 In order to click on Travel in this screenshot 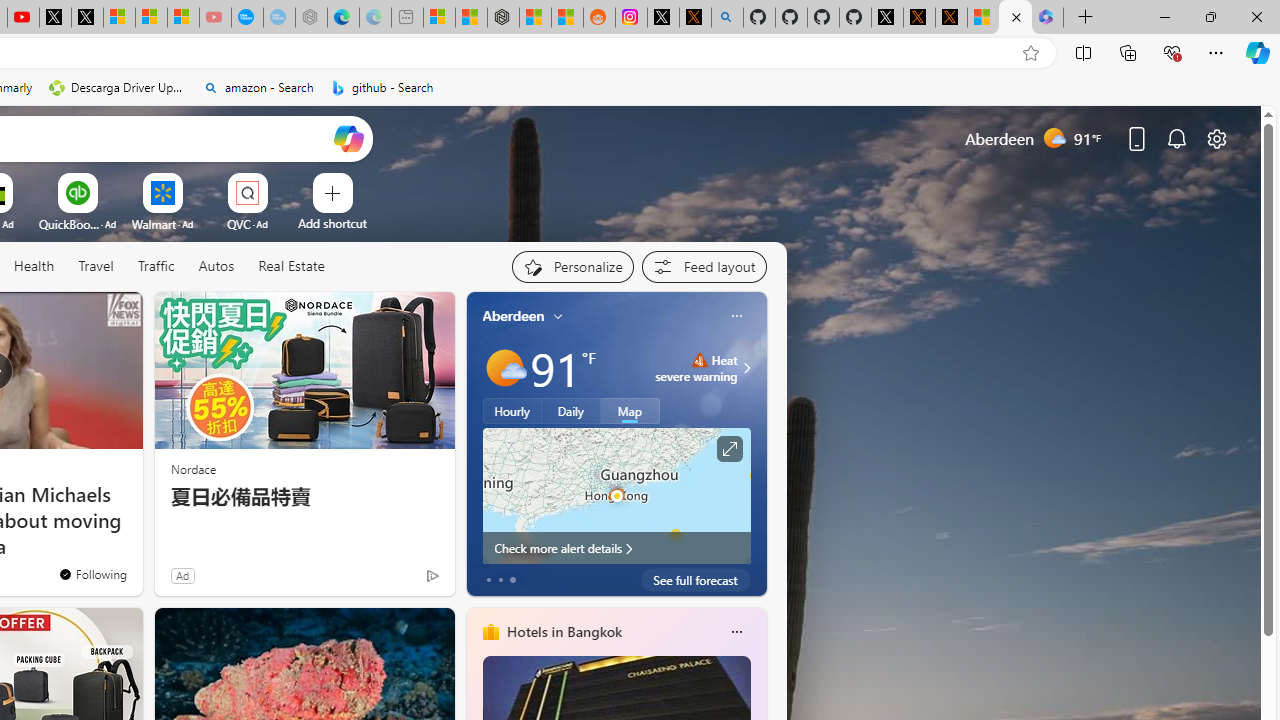, I will do `click(96, 267)`.